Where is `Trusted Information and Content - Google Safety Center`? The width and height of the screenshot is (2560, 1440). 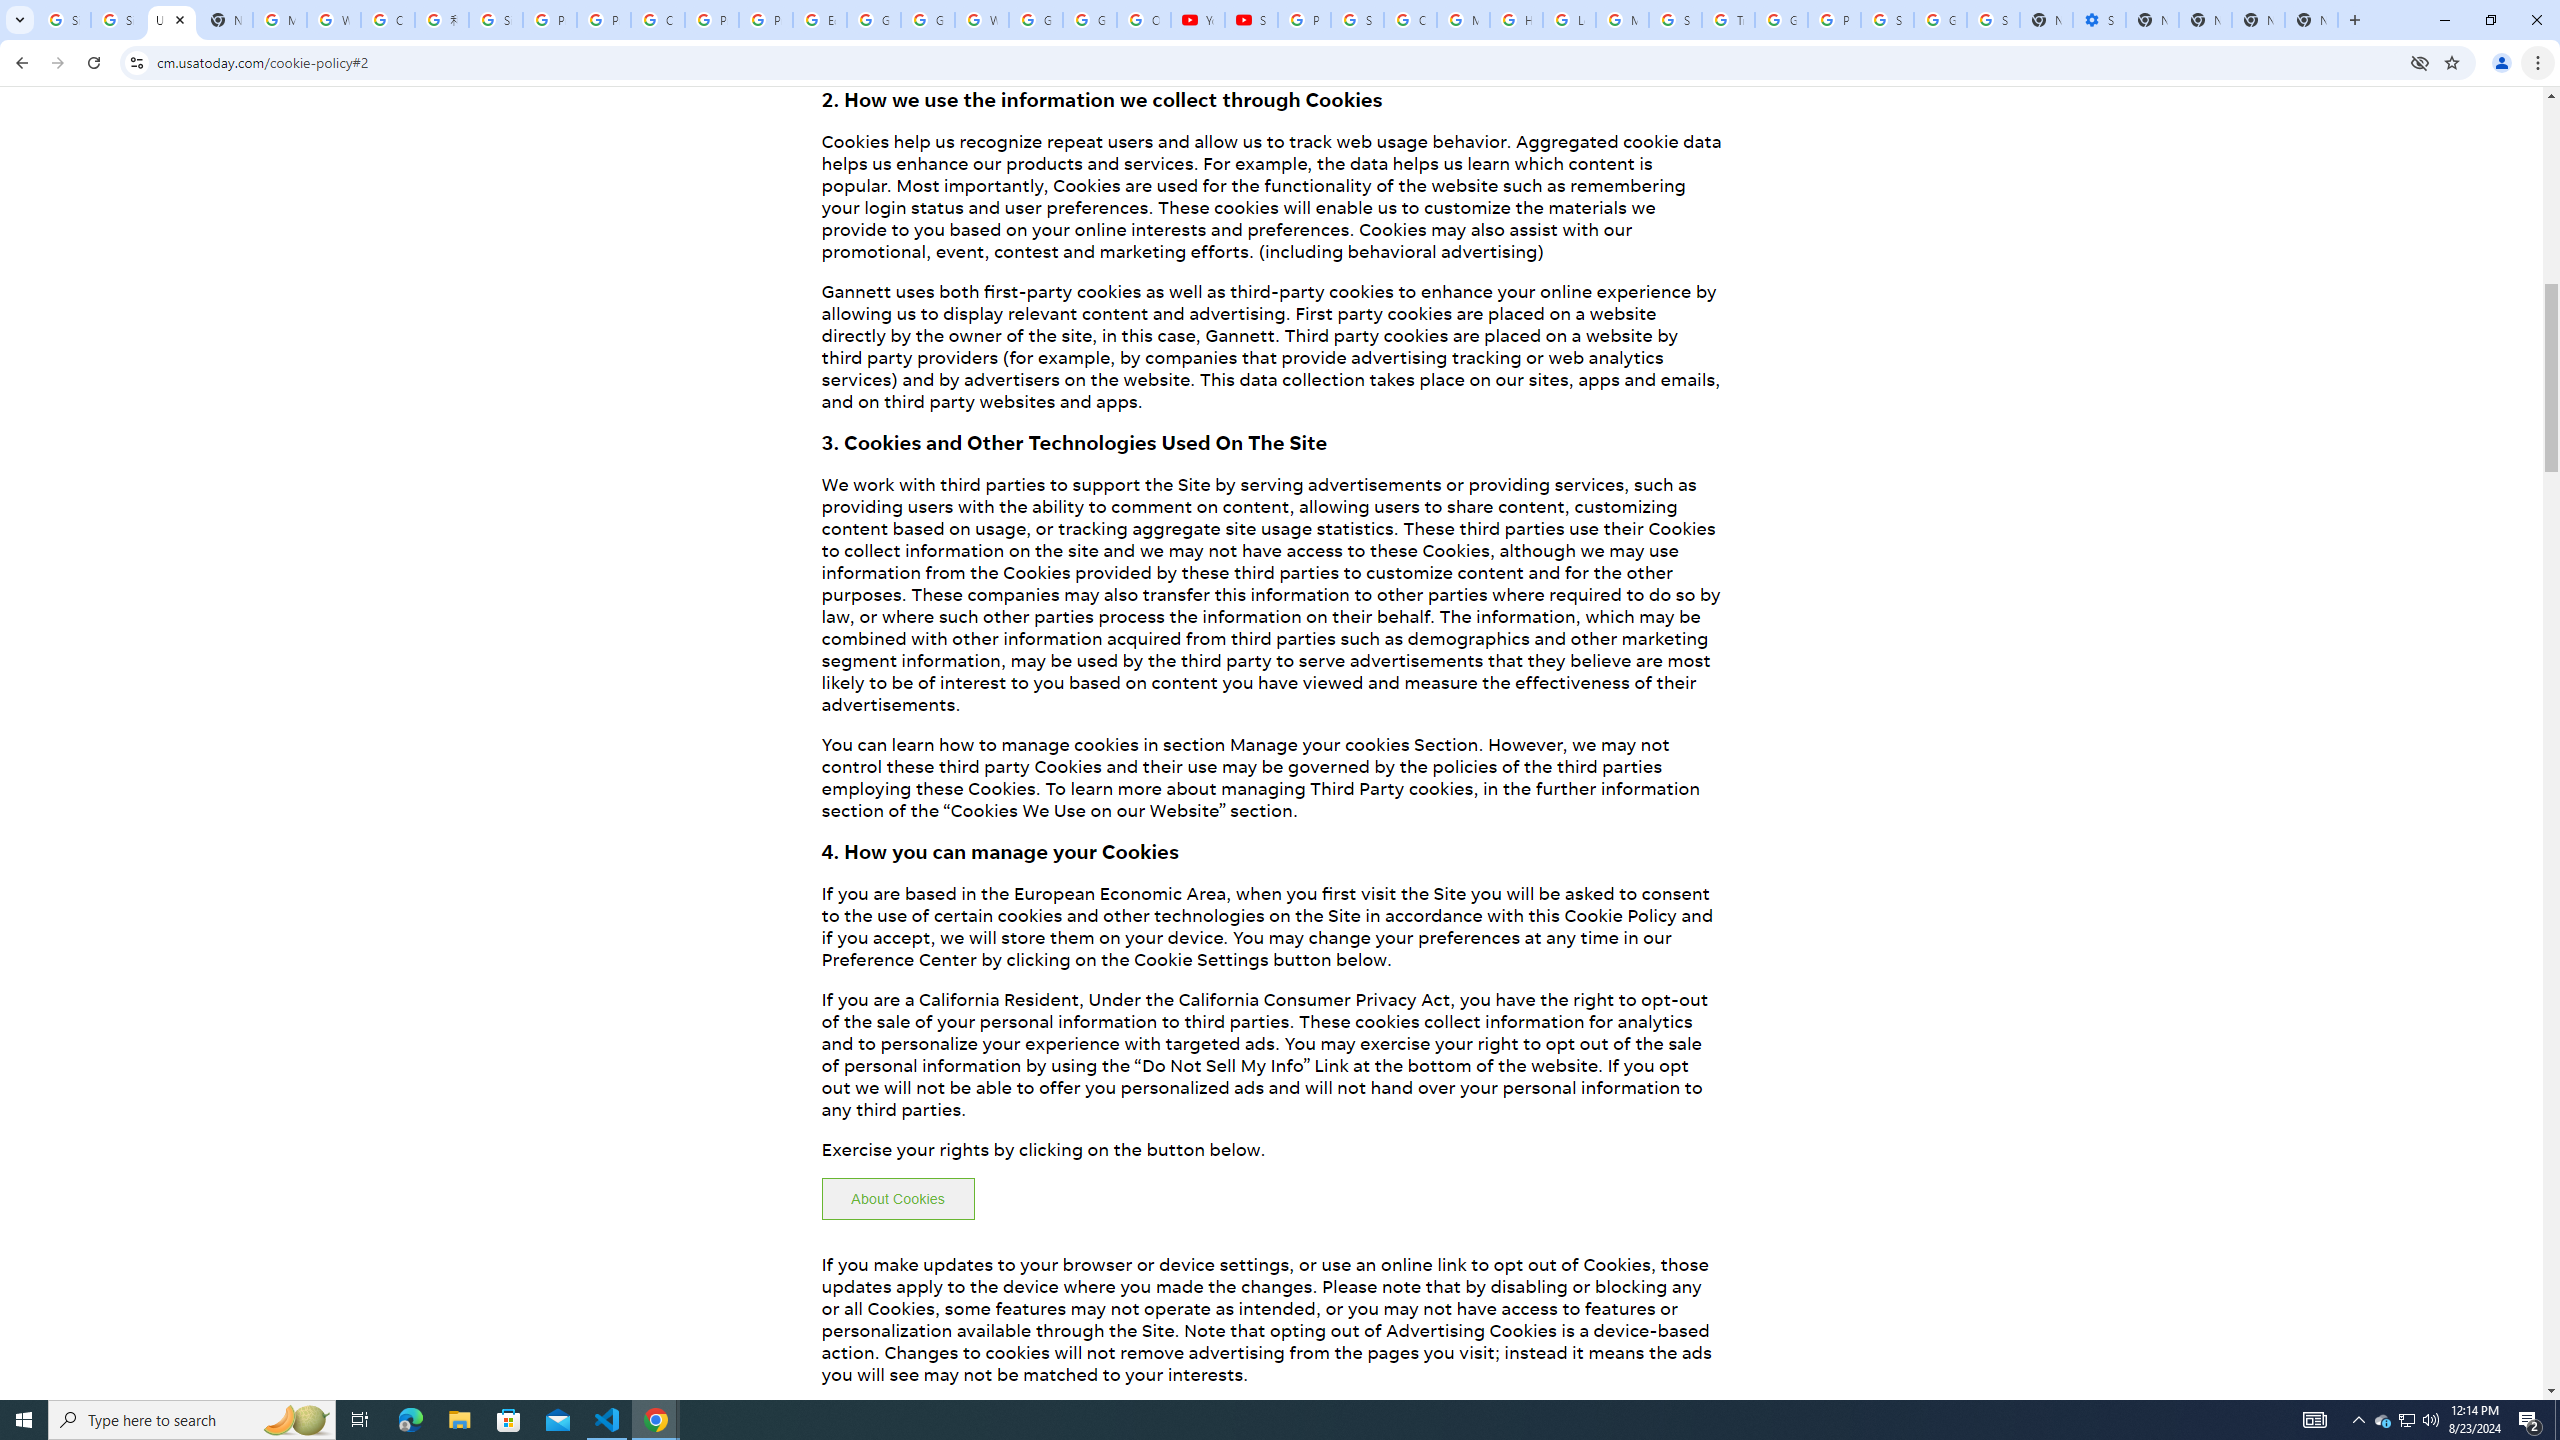 Trusted Information and Content - Google Safety Center is located at coordinates (1728, 20).